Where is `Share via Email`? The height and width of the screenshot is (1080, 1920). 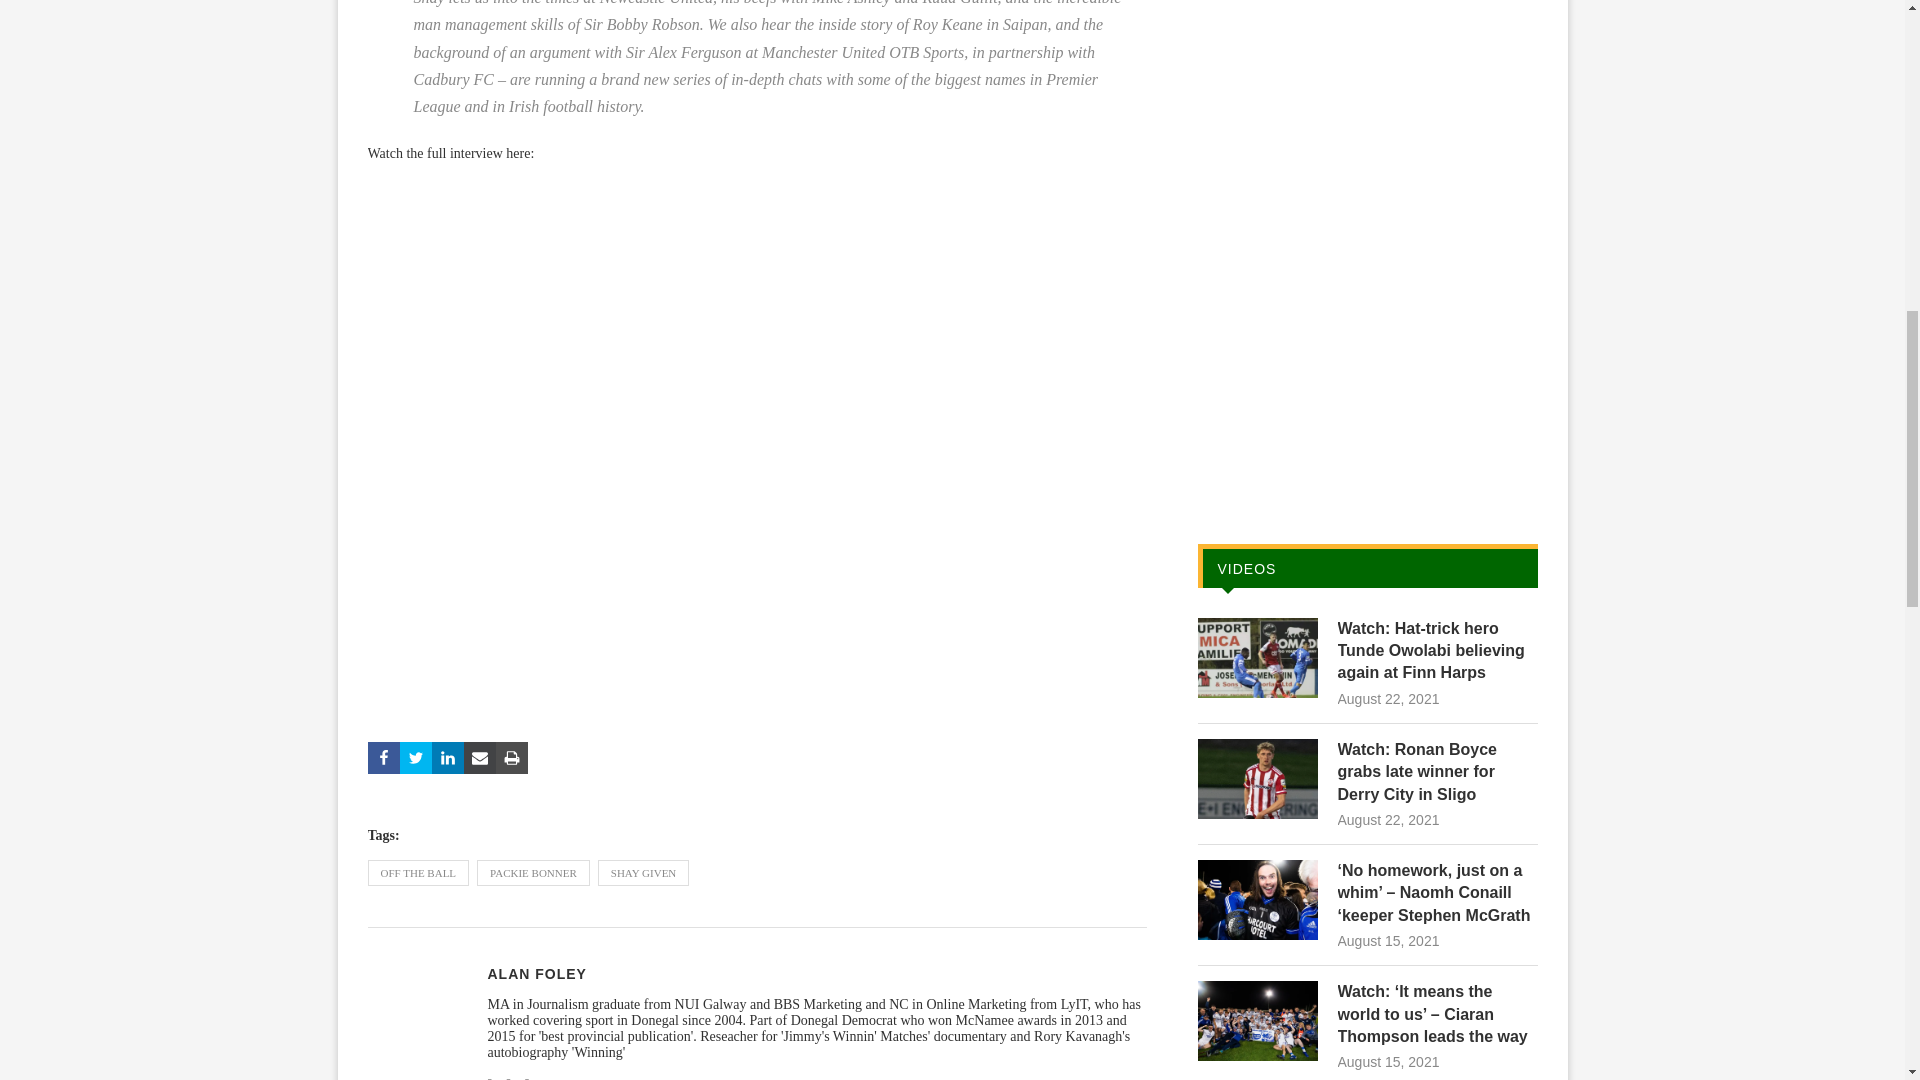
Share via Email is located at coordinates (480, 758).